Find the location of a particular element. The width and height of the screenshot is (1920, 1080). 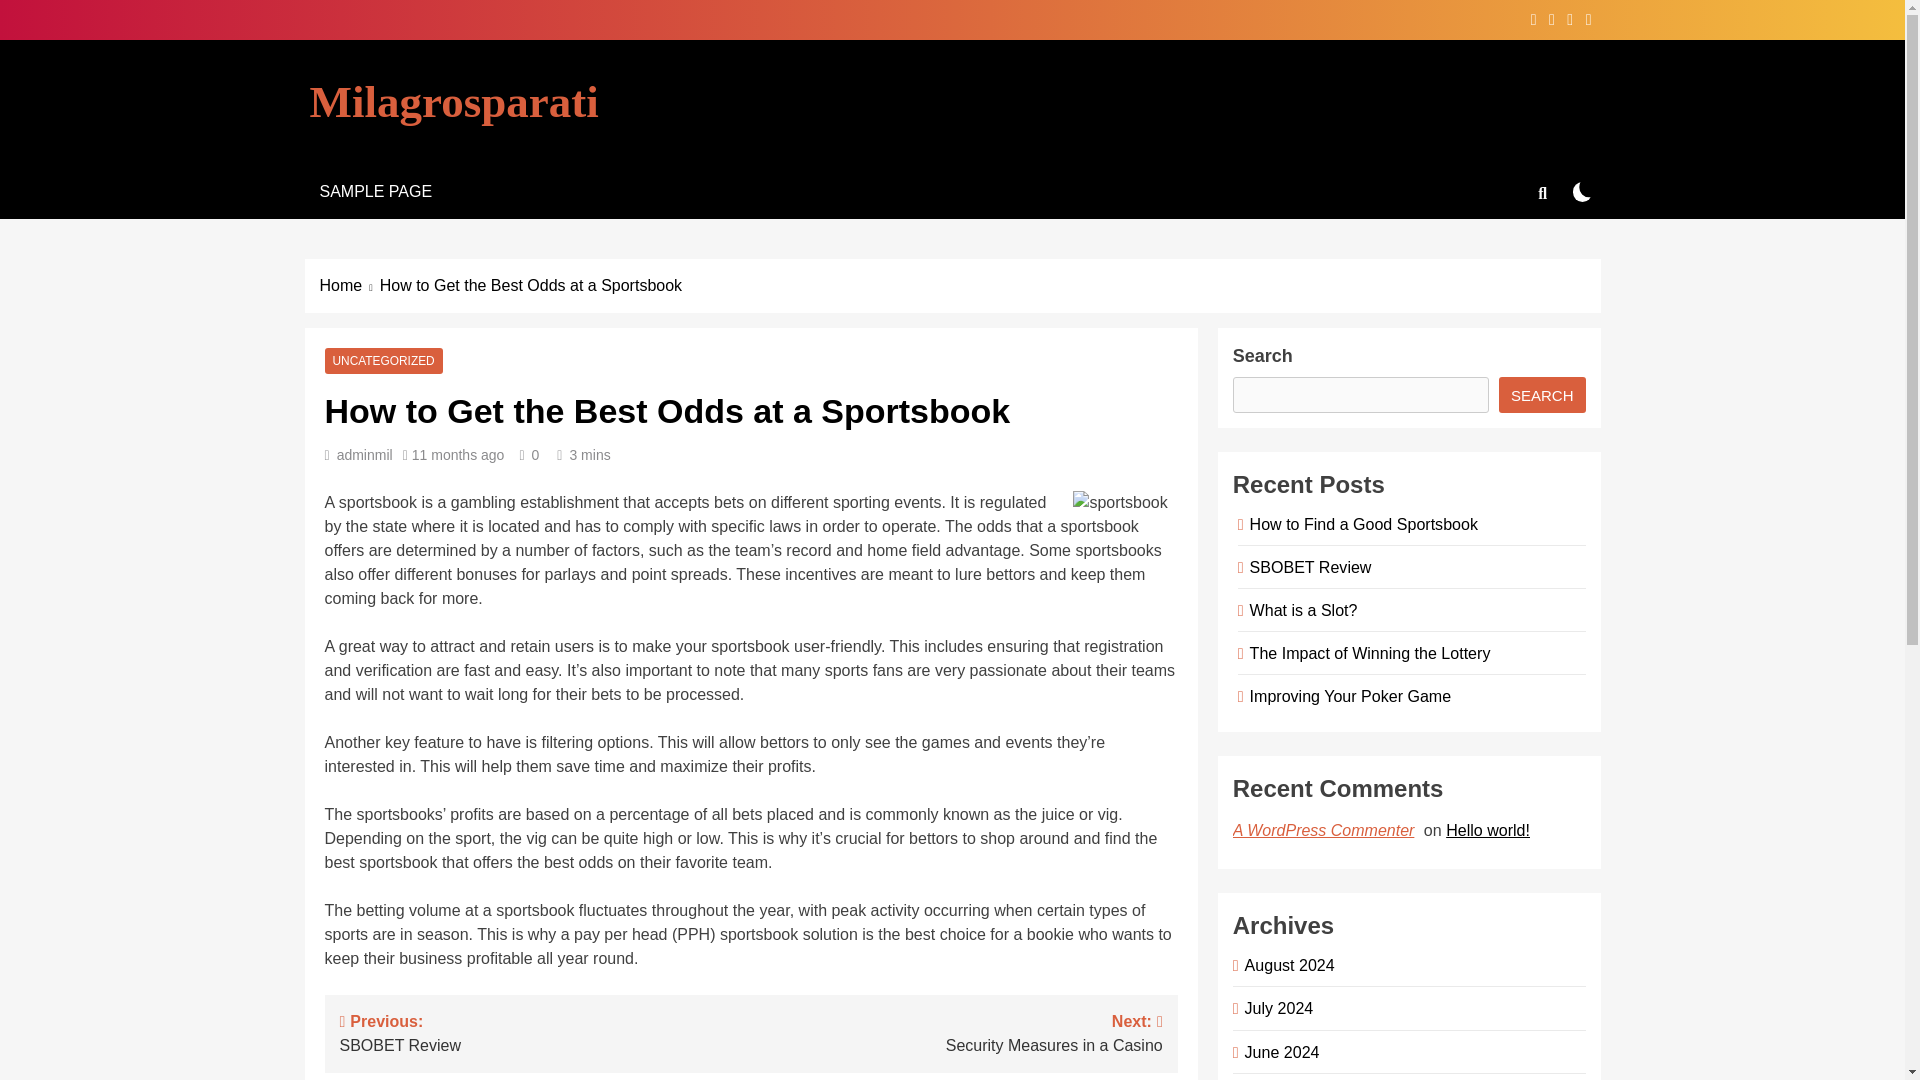

UNCATEGORIZED is located at coordinates (382, 361).